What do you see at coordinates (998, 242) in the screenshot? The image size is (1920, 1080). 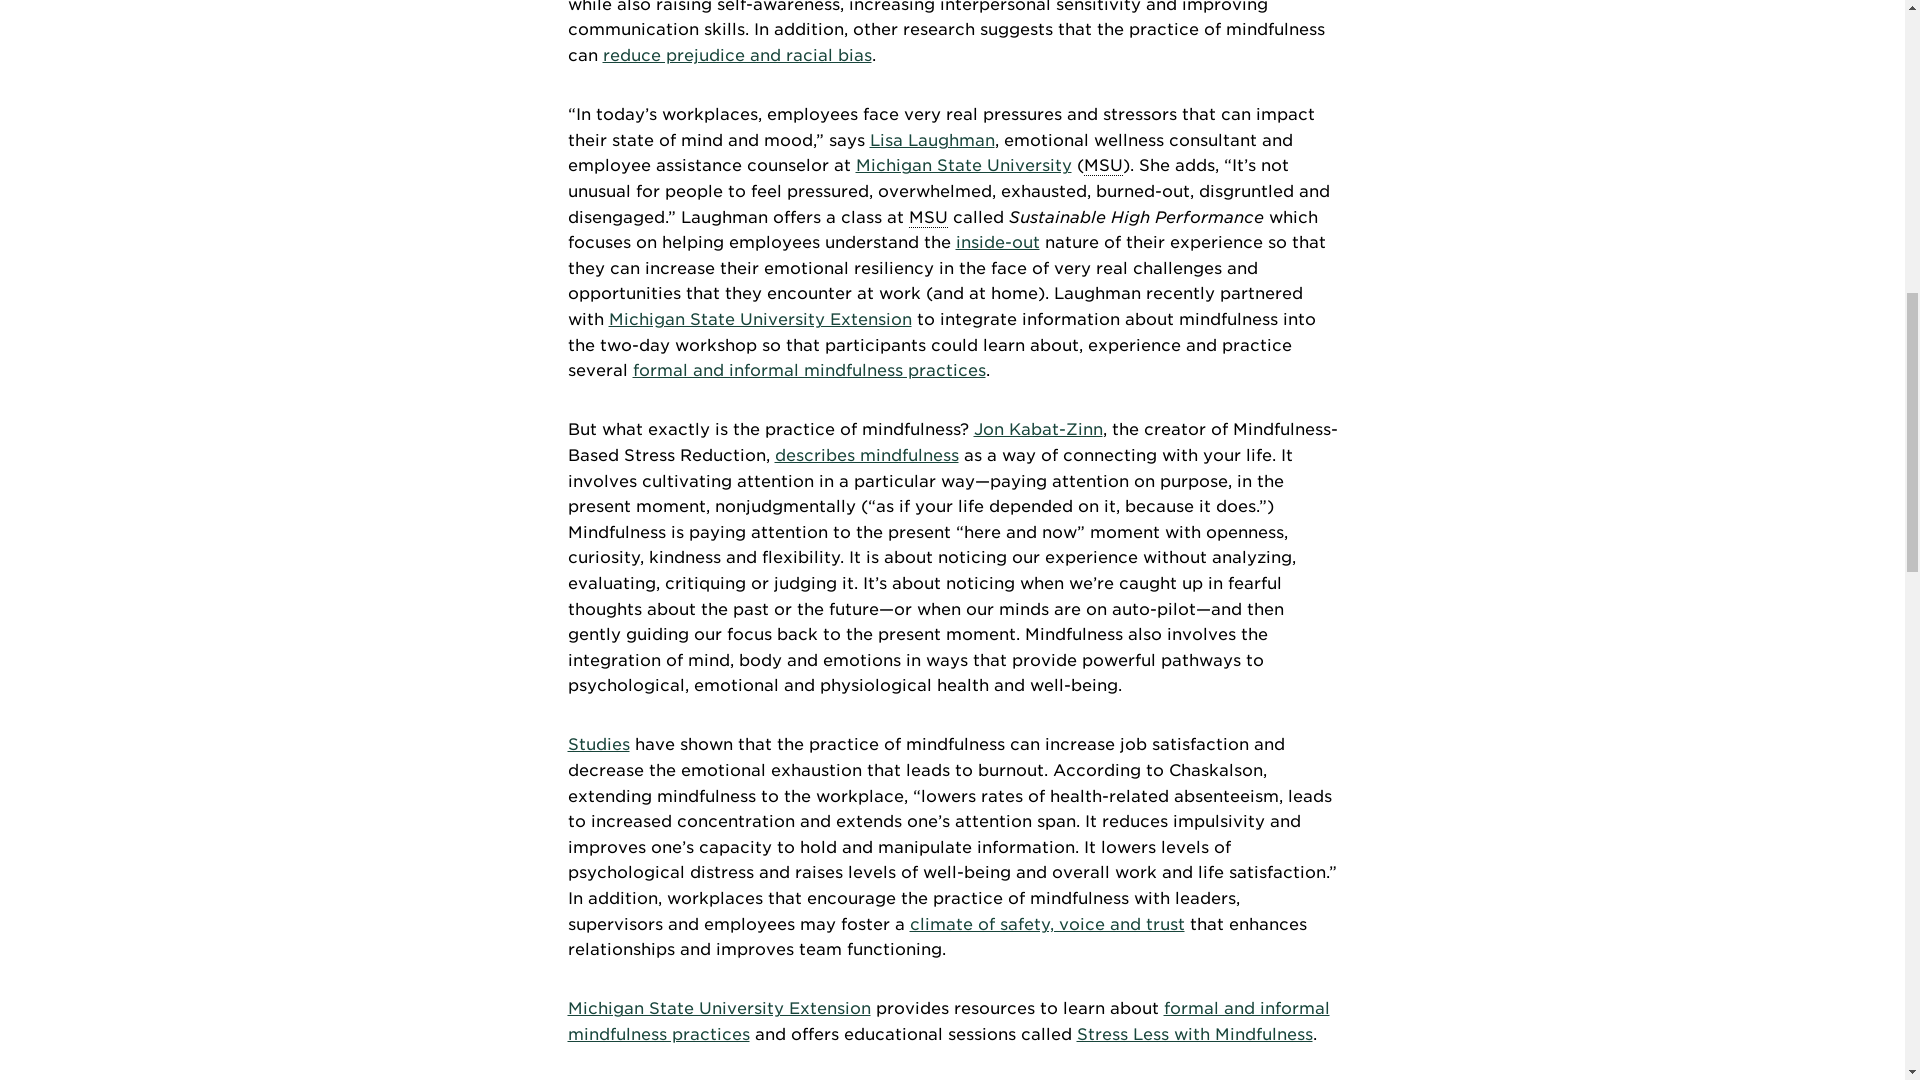 I see `inside-out` at bounding box center [998, 242].